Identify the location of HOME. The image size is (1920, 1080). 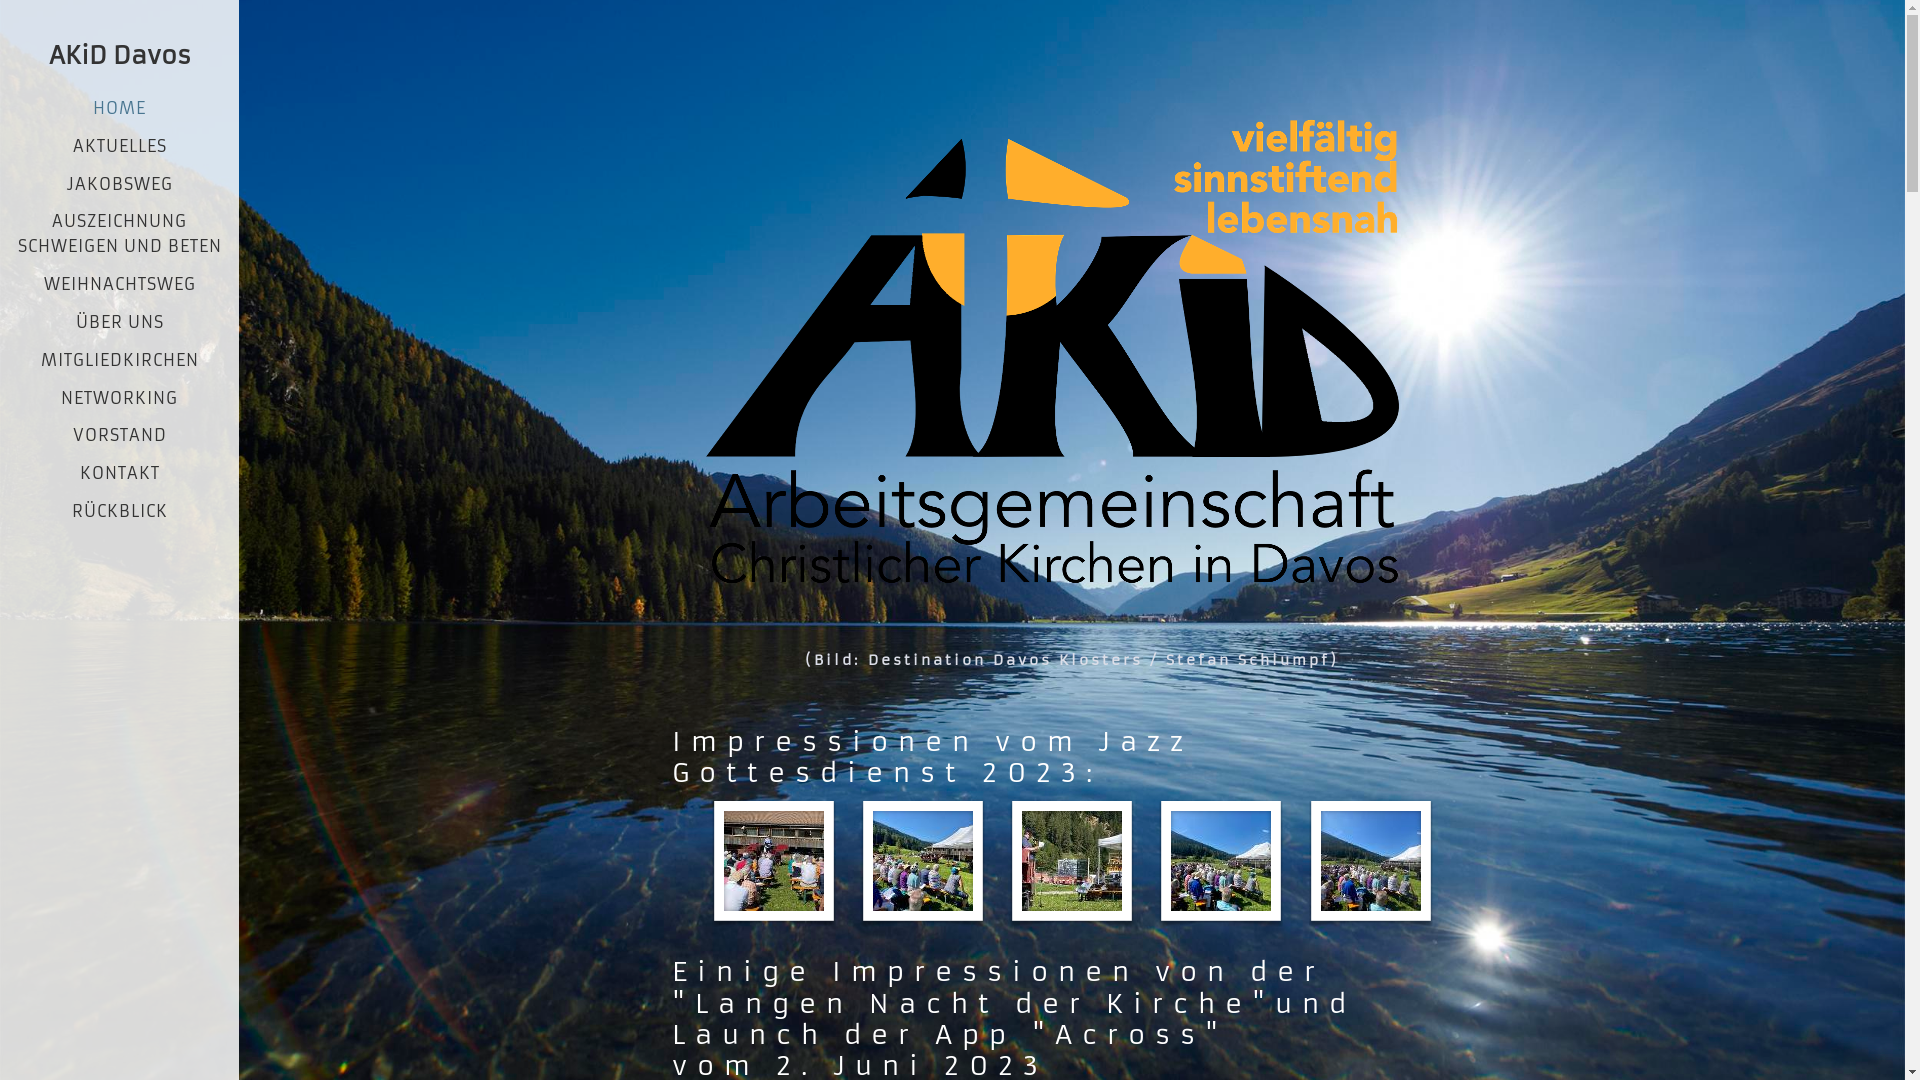
(120, 108).